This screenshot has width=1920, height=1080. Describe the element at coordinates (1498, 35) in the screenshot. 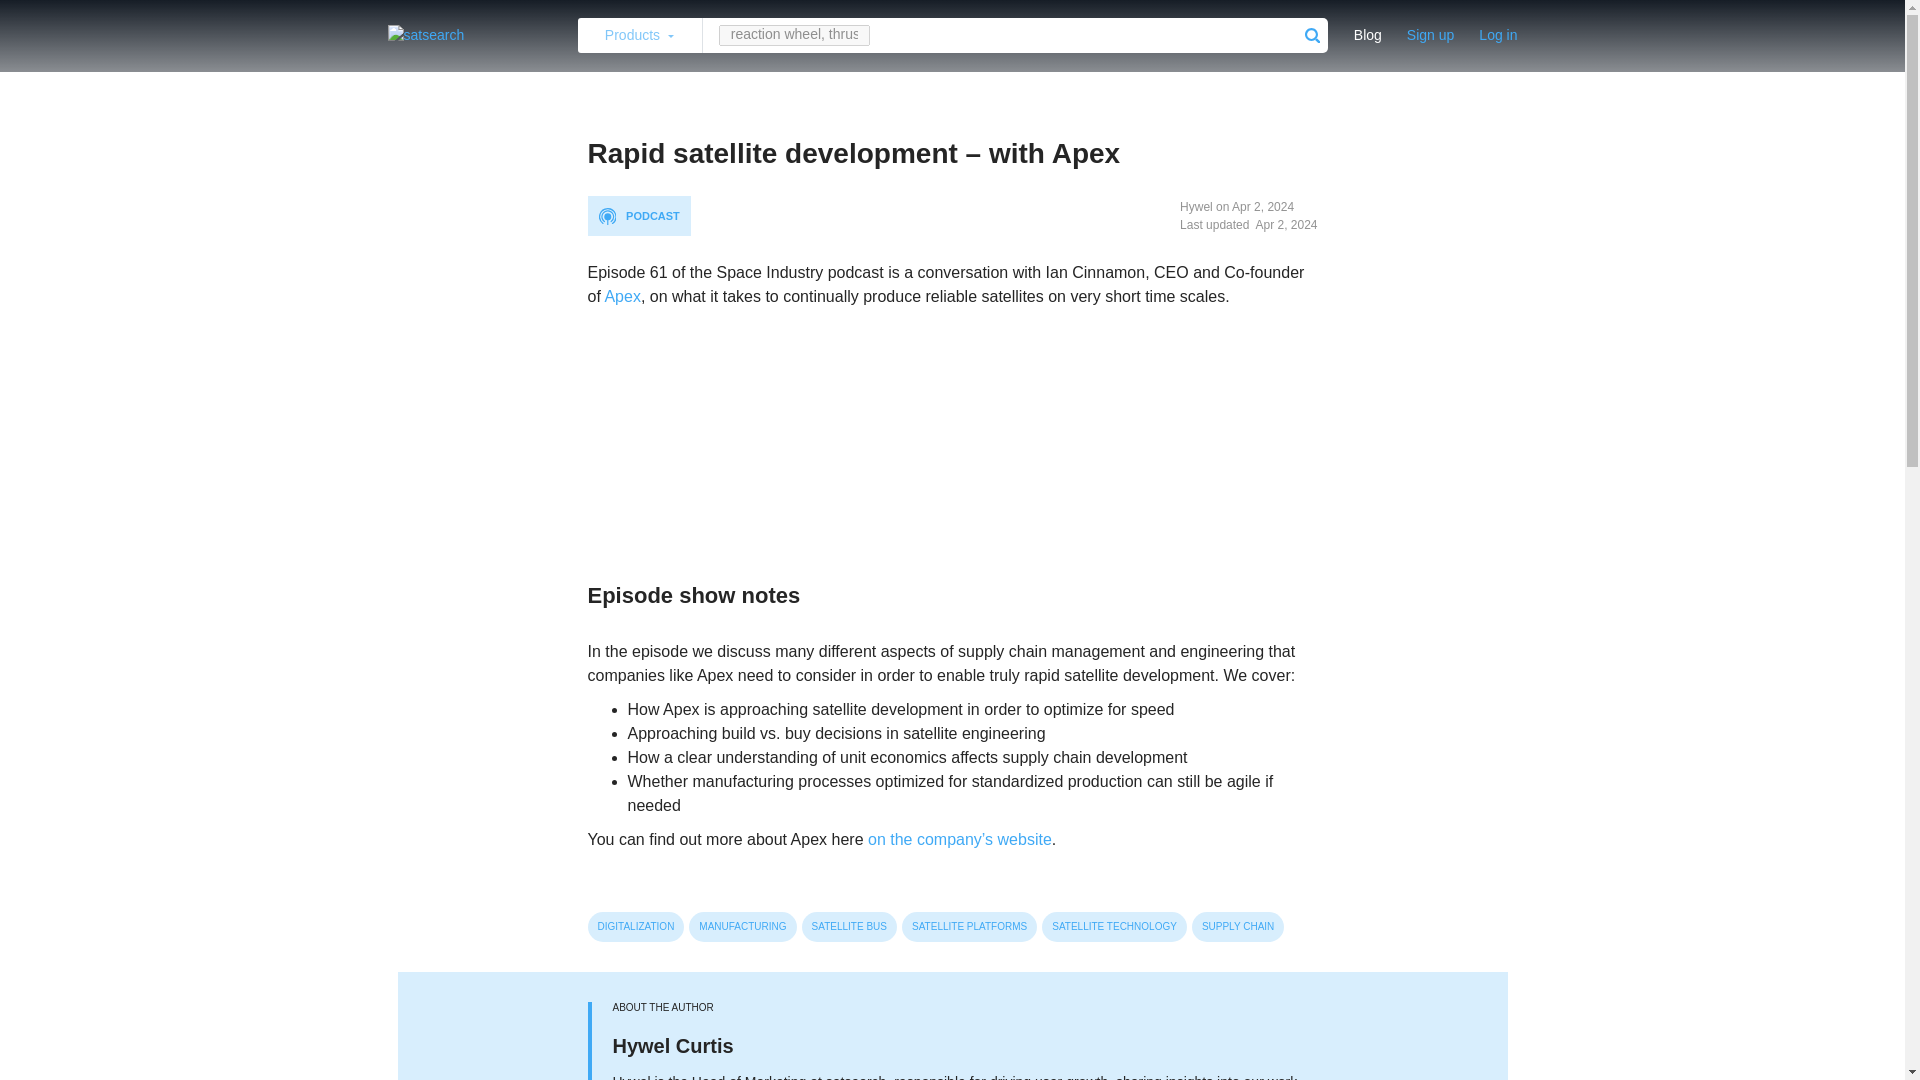

I see `Log in` at that location.